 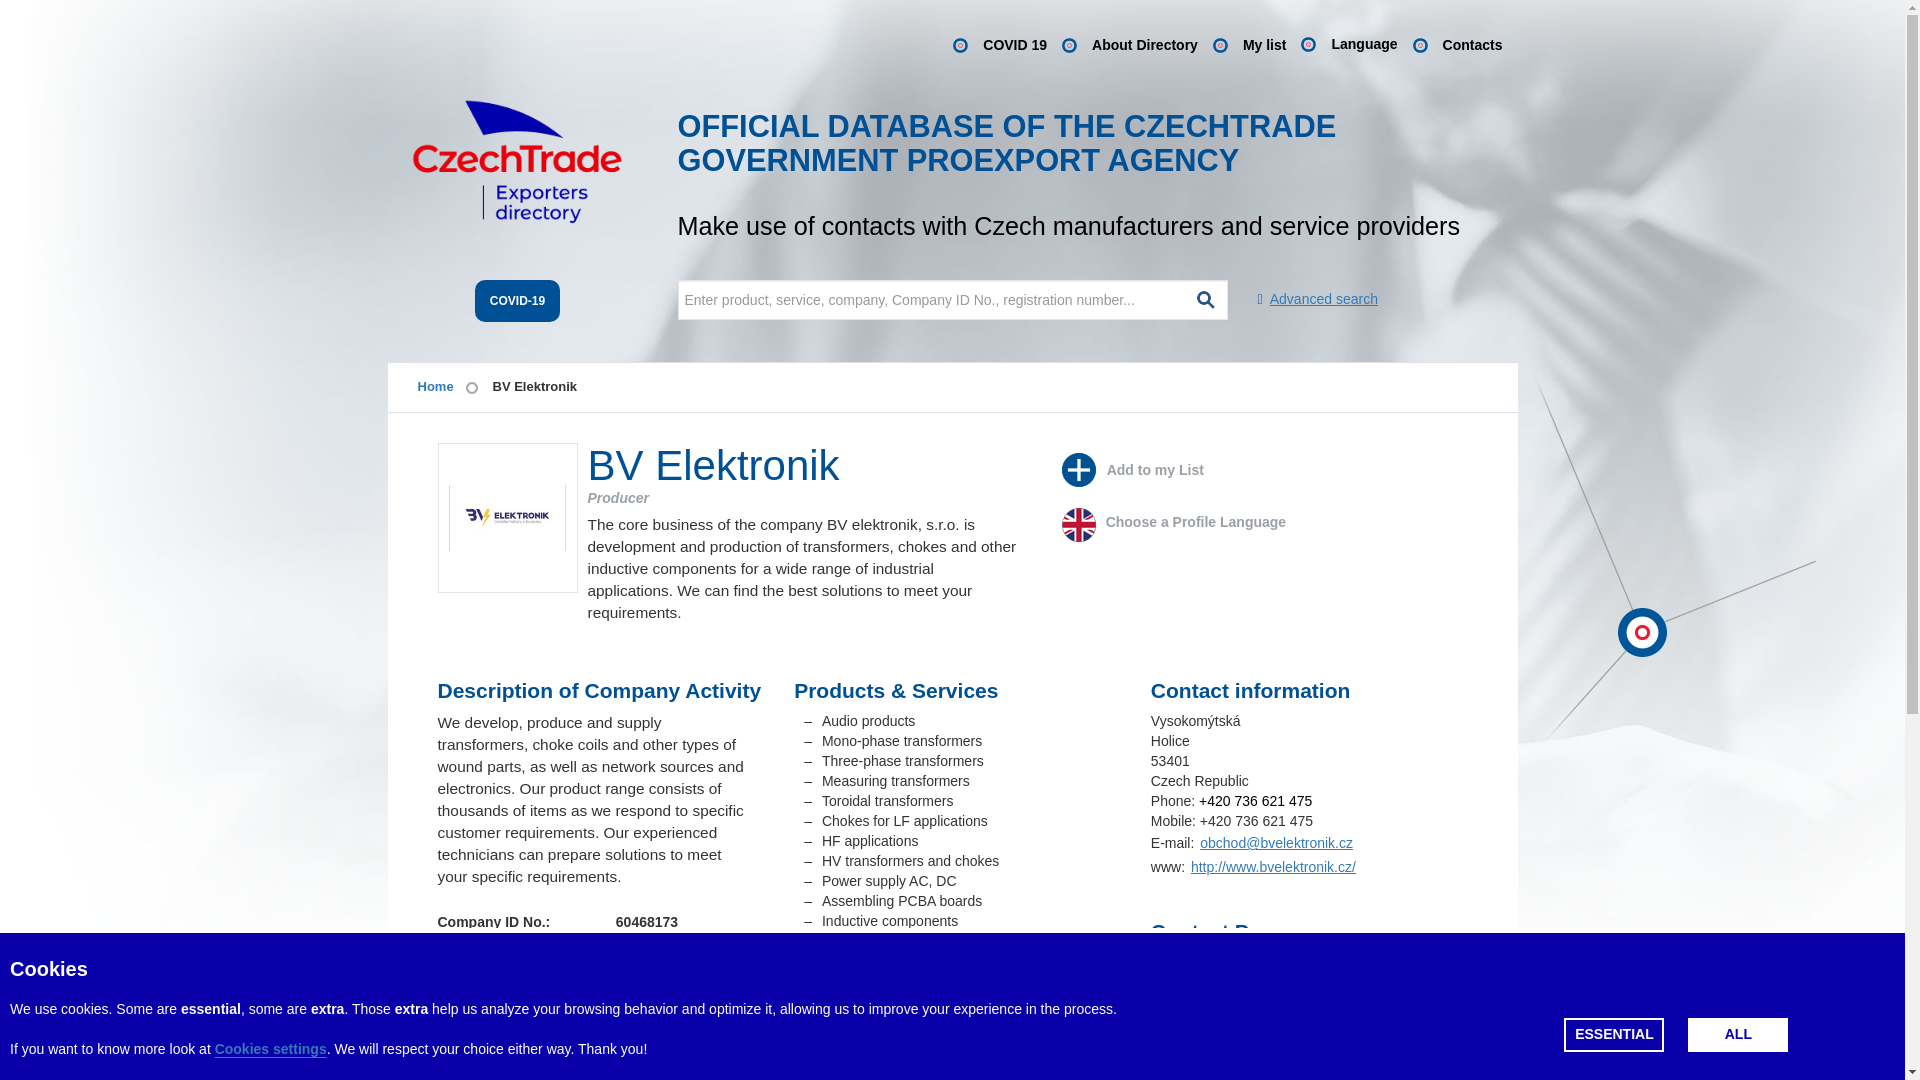 I want to click on Cookies settings, so click(x=270, y=1049).